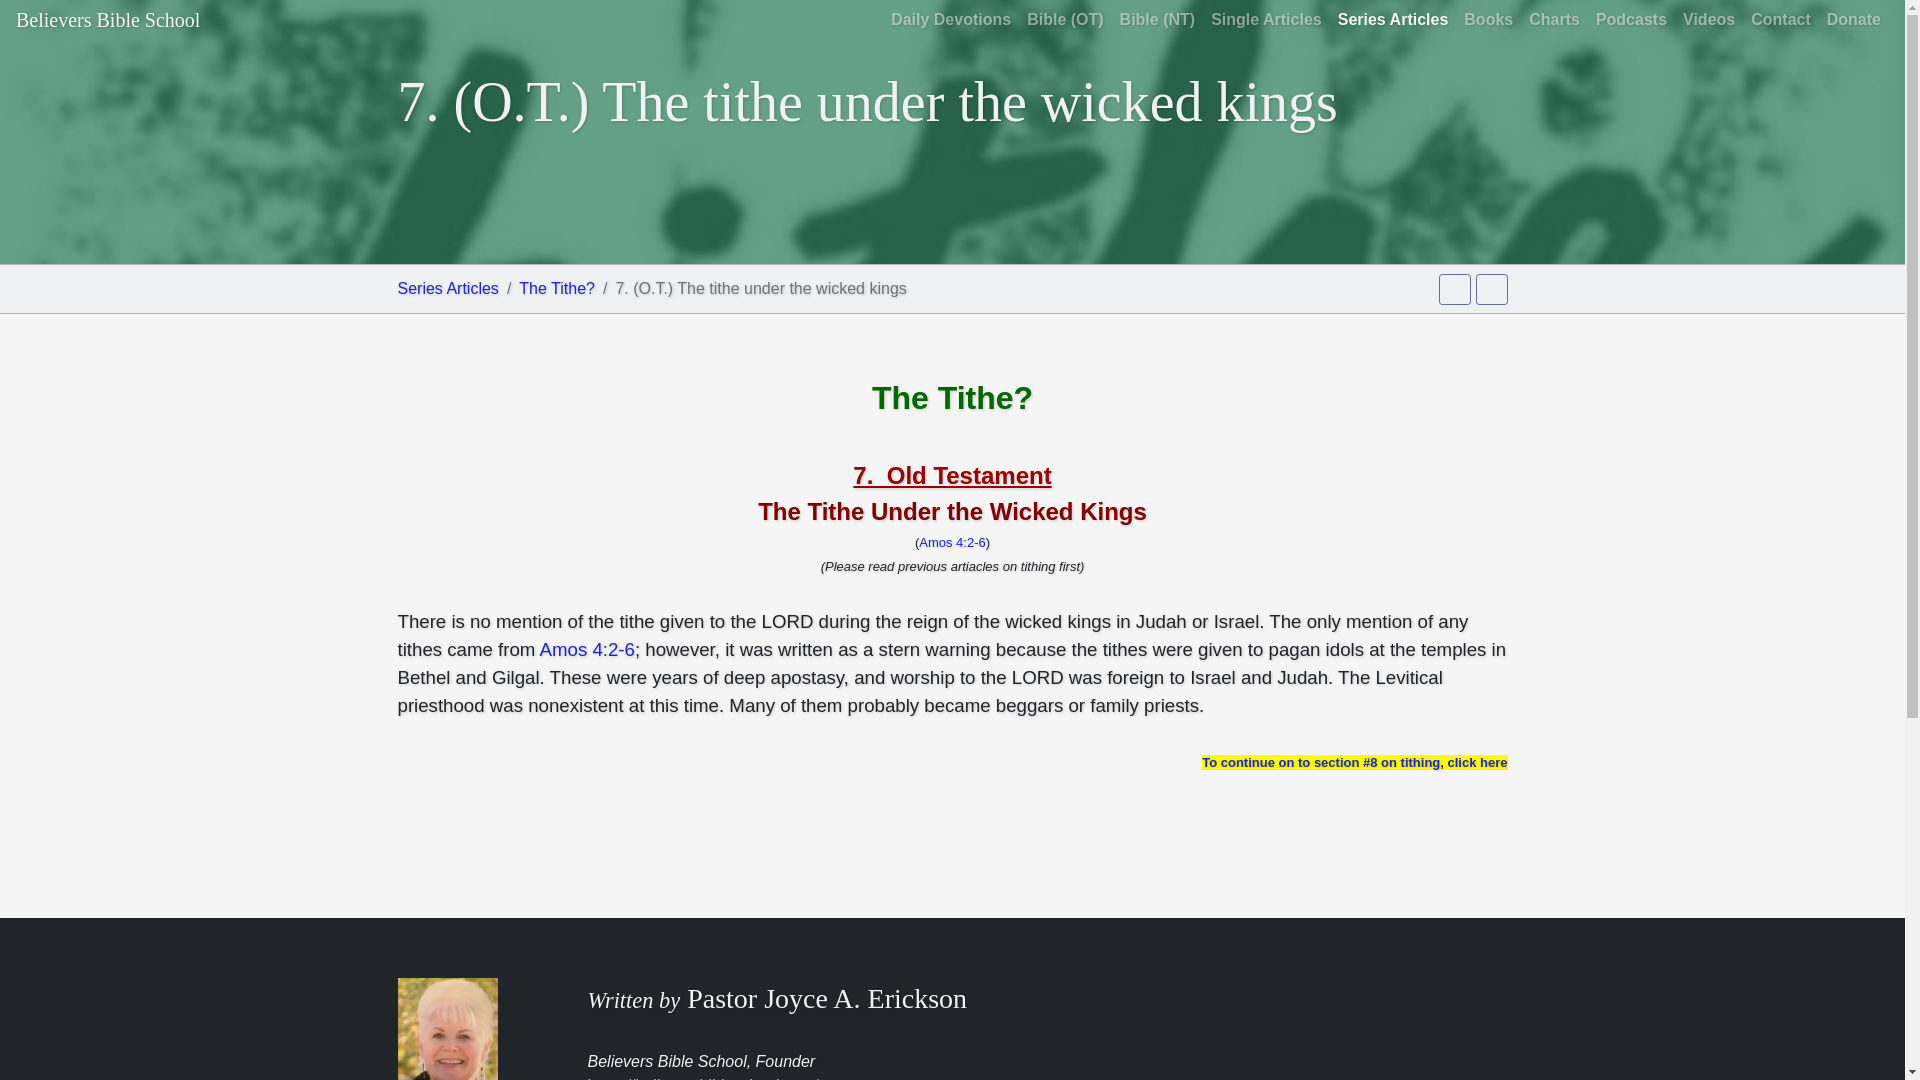 This screenshot has width=1920, height=1080. I want to click on Single Articles, so click(1266, 20).